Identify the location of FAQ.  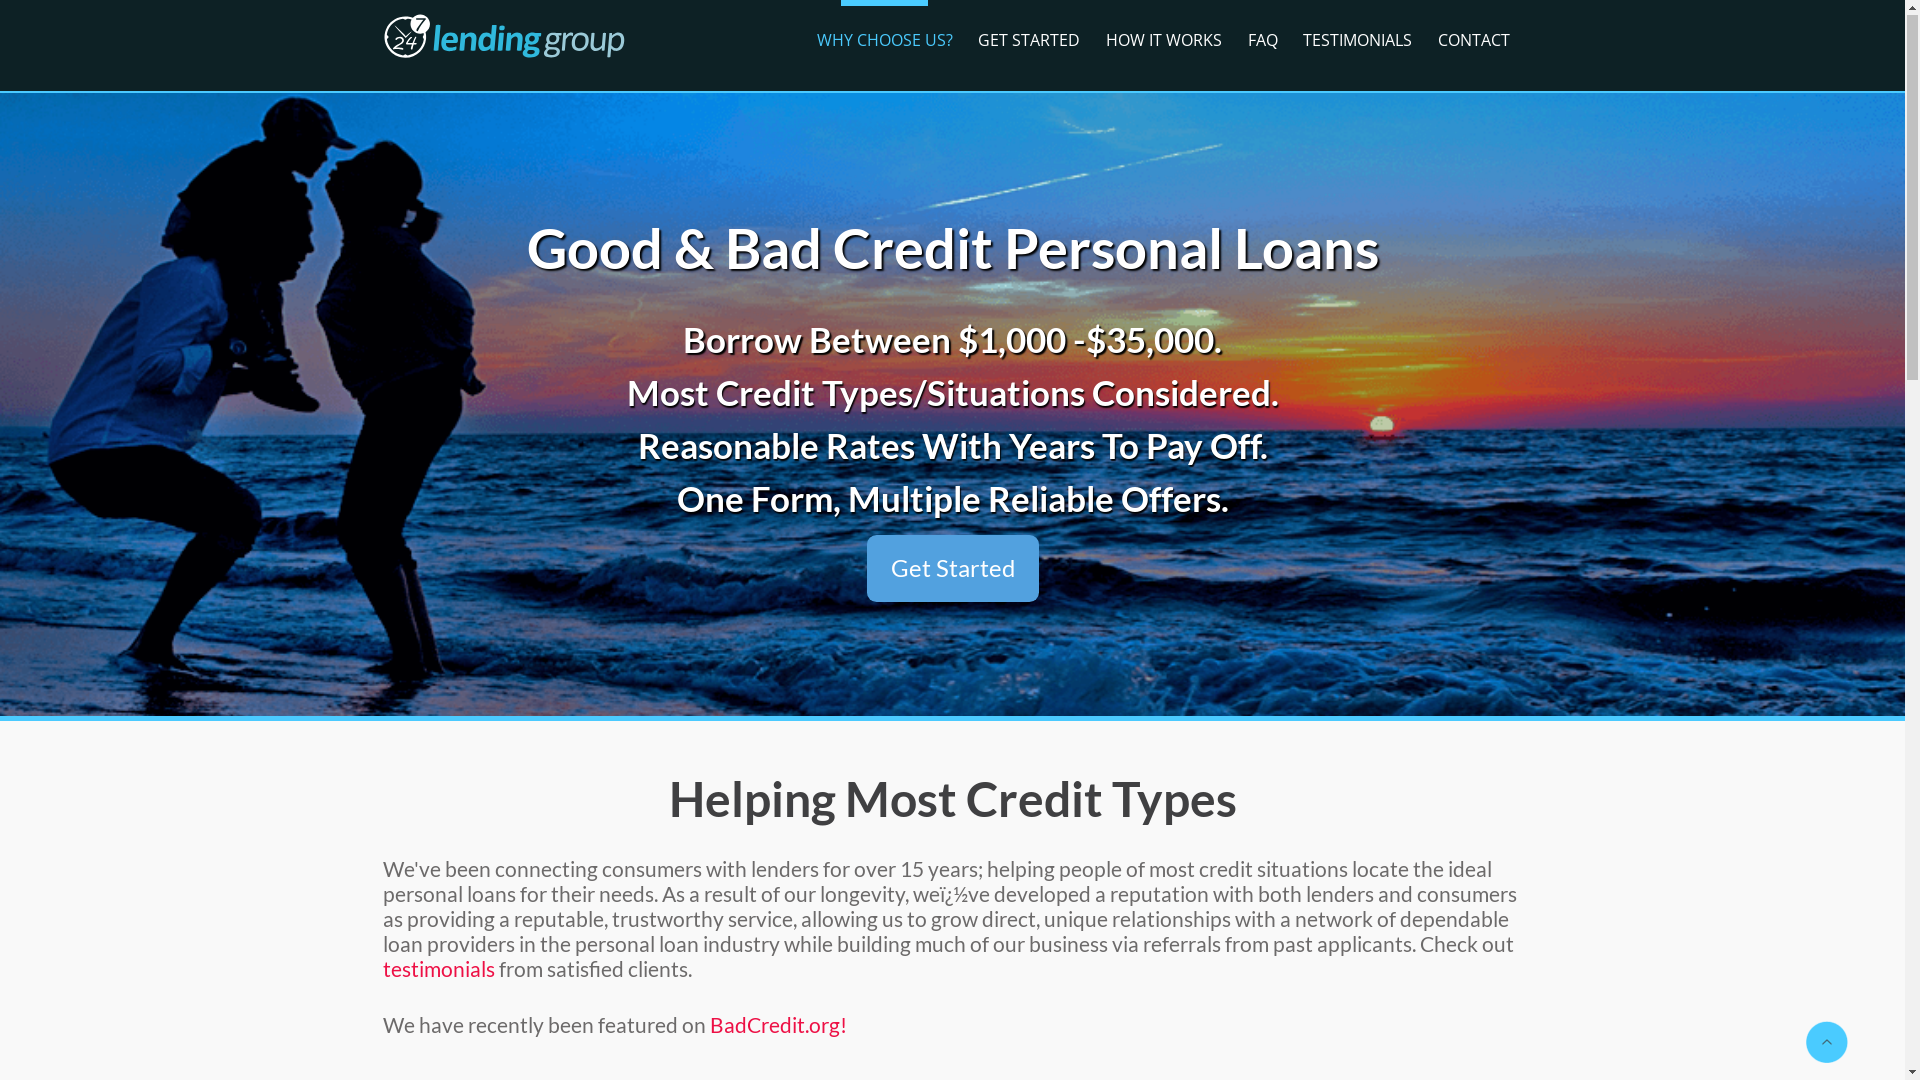
(1263, 41).